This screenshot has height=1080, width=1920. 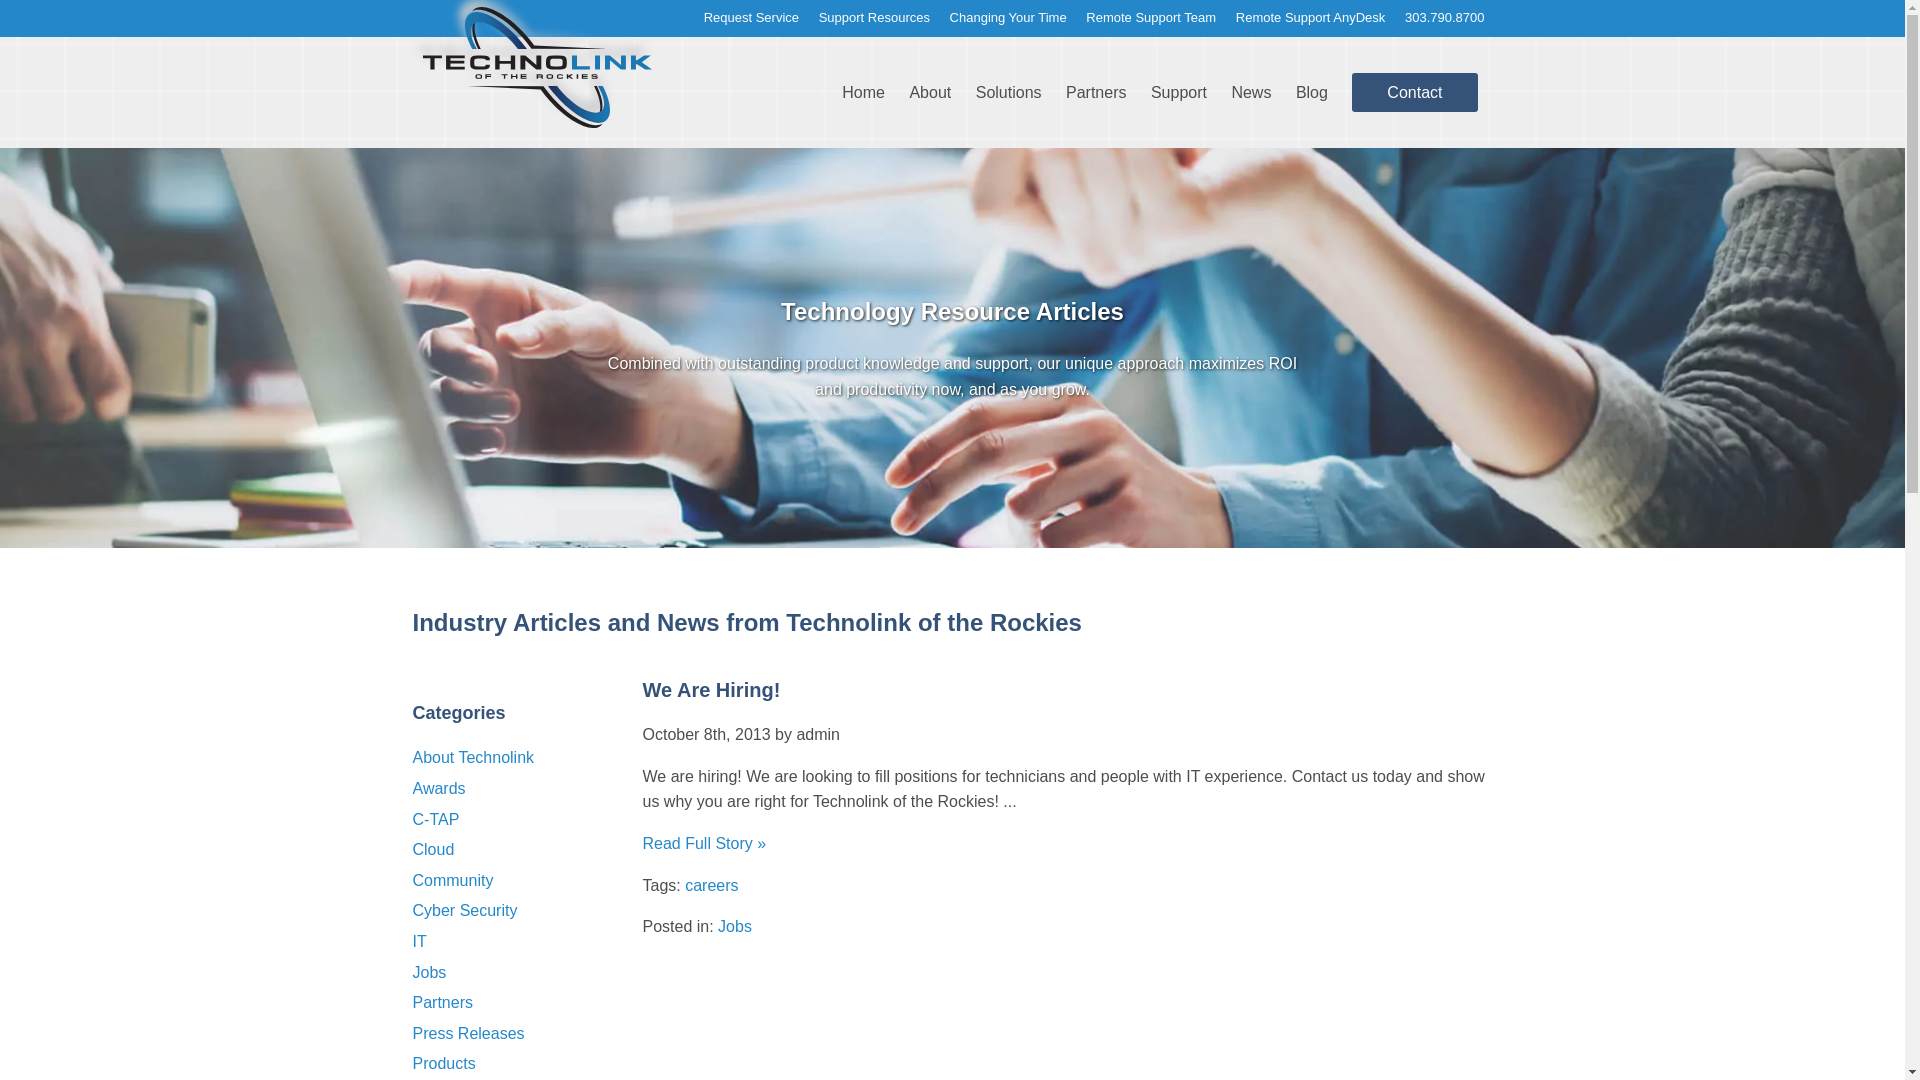 I want to click on Home, so click(x=864, y=92).